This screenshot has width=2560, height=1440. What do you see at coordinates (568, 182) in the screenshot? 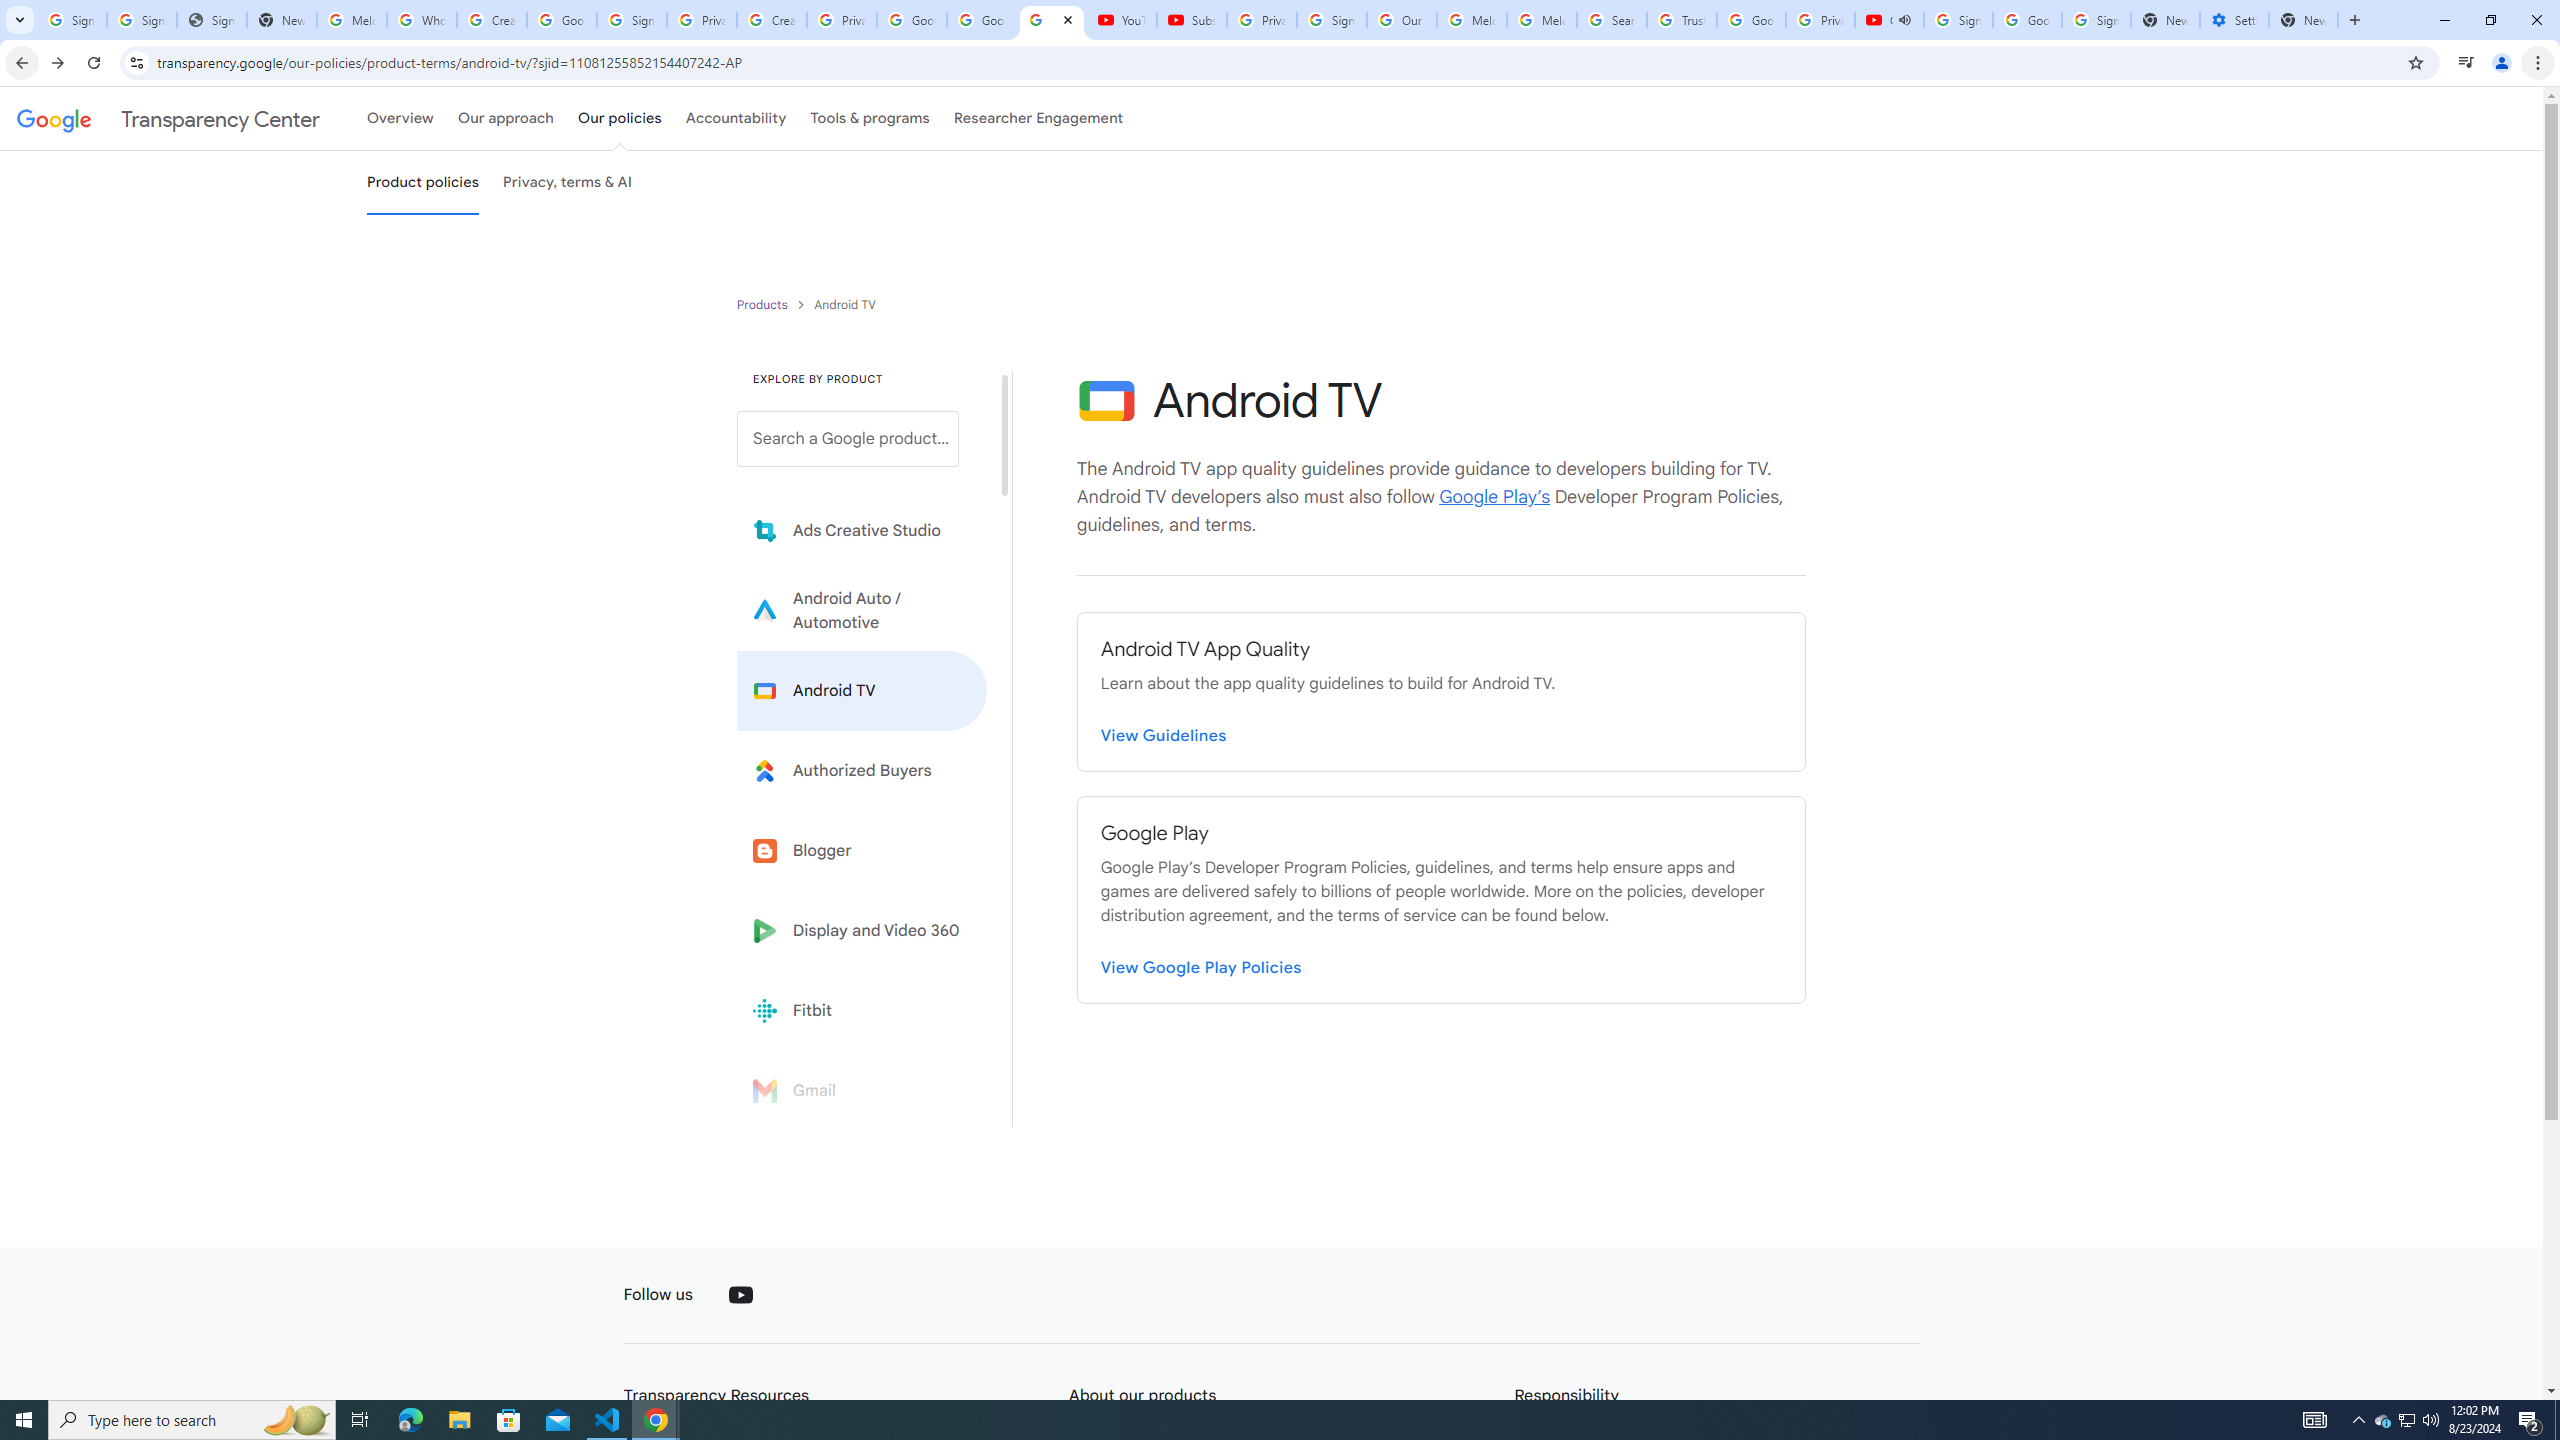
I see `Privacy, terms & AI` at bounding box center [568, 182].